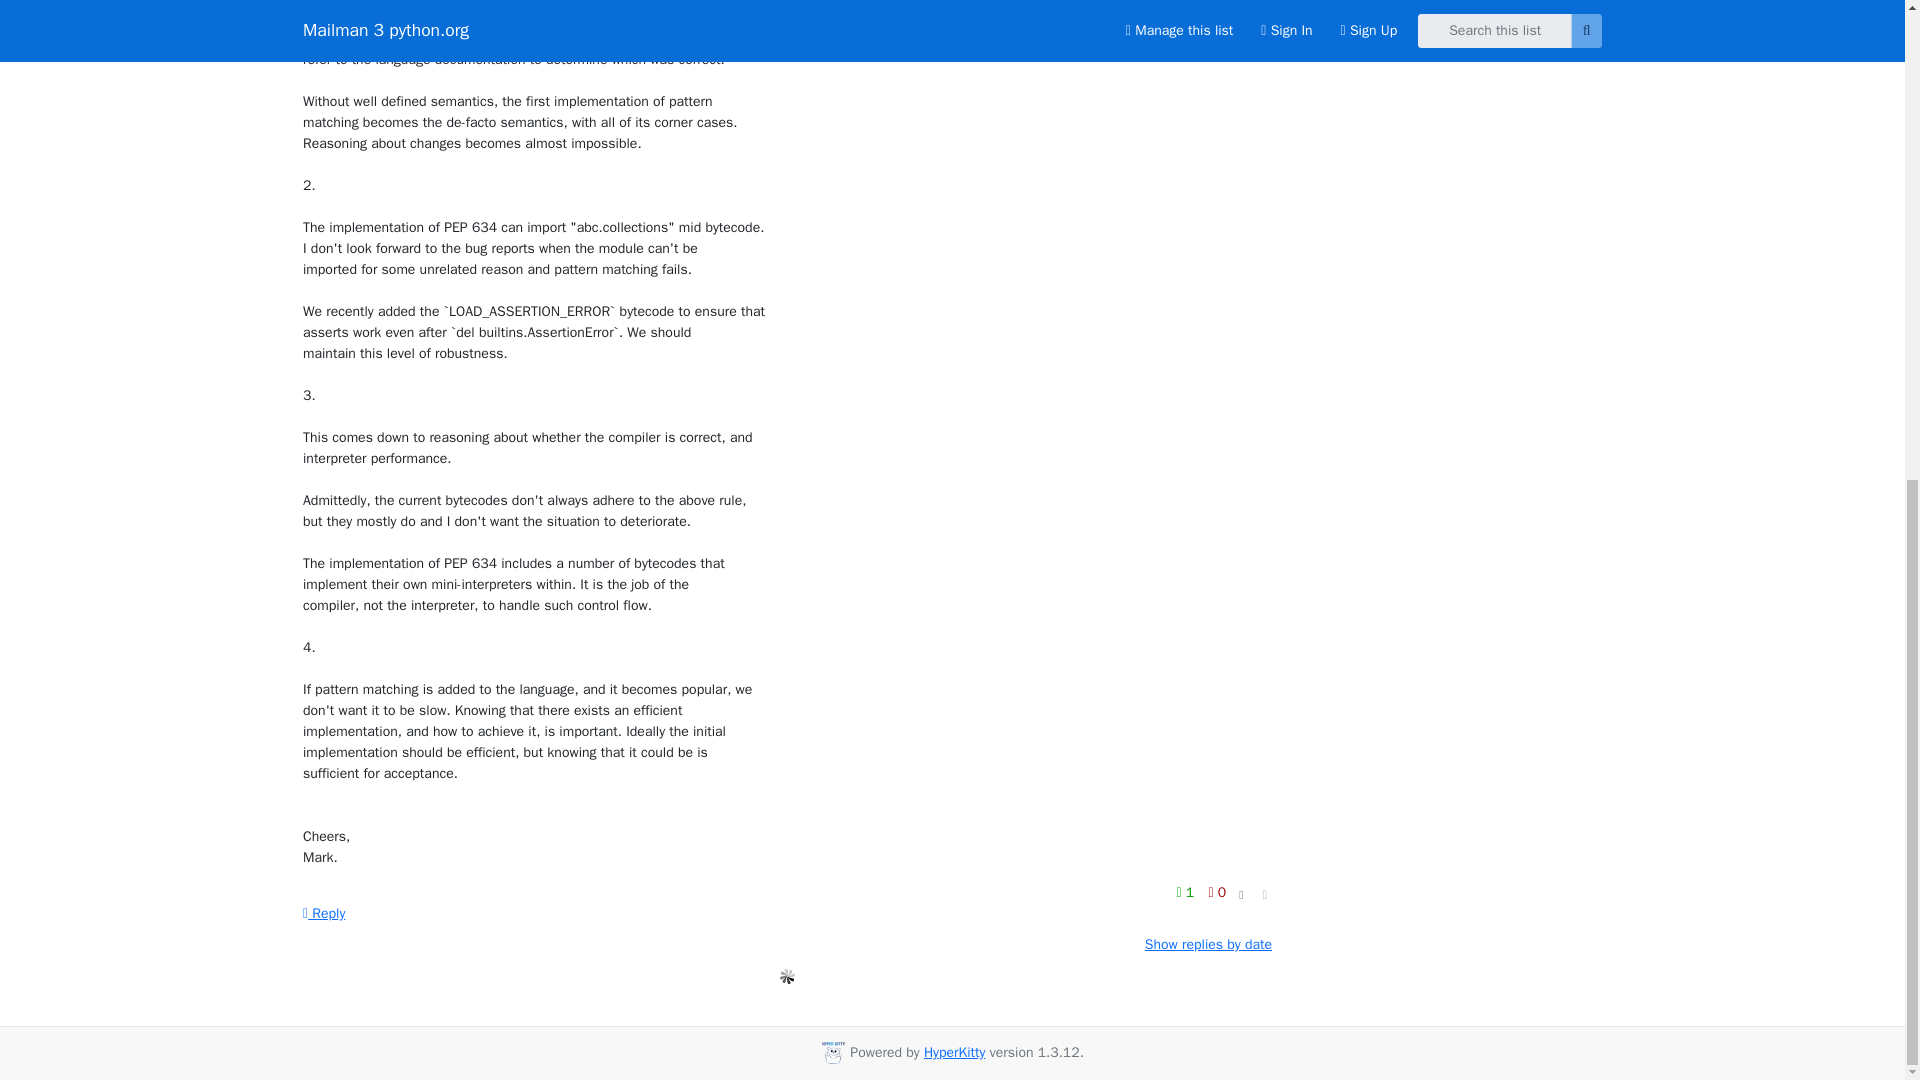  What do you see at coordinates (1208, 944) in the screenshot?
I see `Show replies by date` at bounding box center [1208, 944].